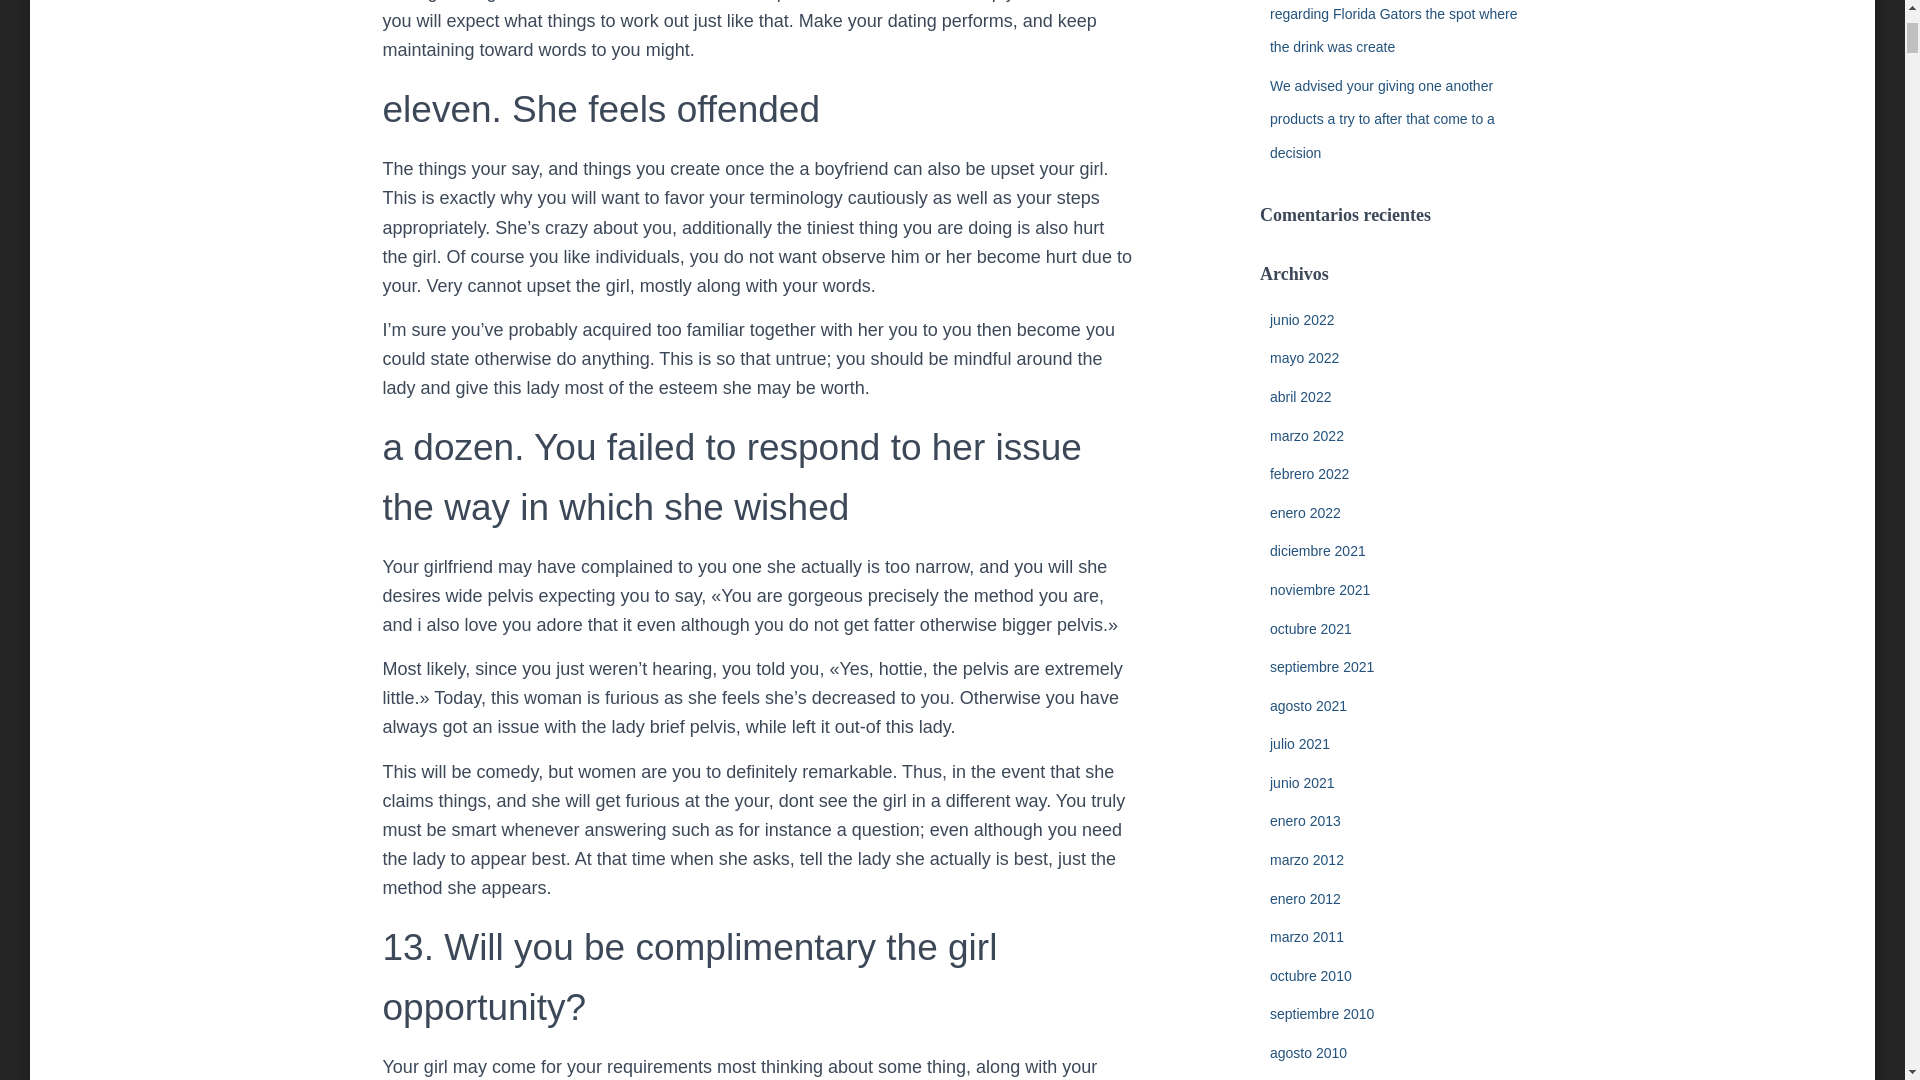 The image size is (1920, 1080). What do you see at coordinates (1302, 320) in the screenshot?
I see `junio 2022` at bounding box center [1302, 320].